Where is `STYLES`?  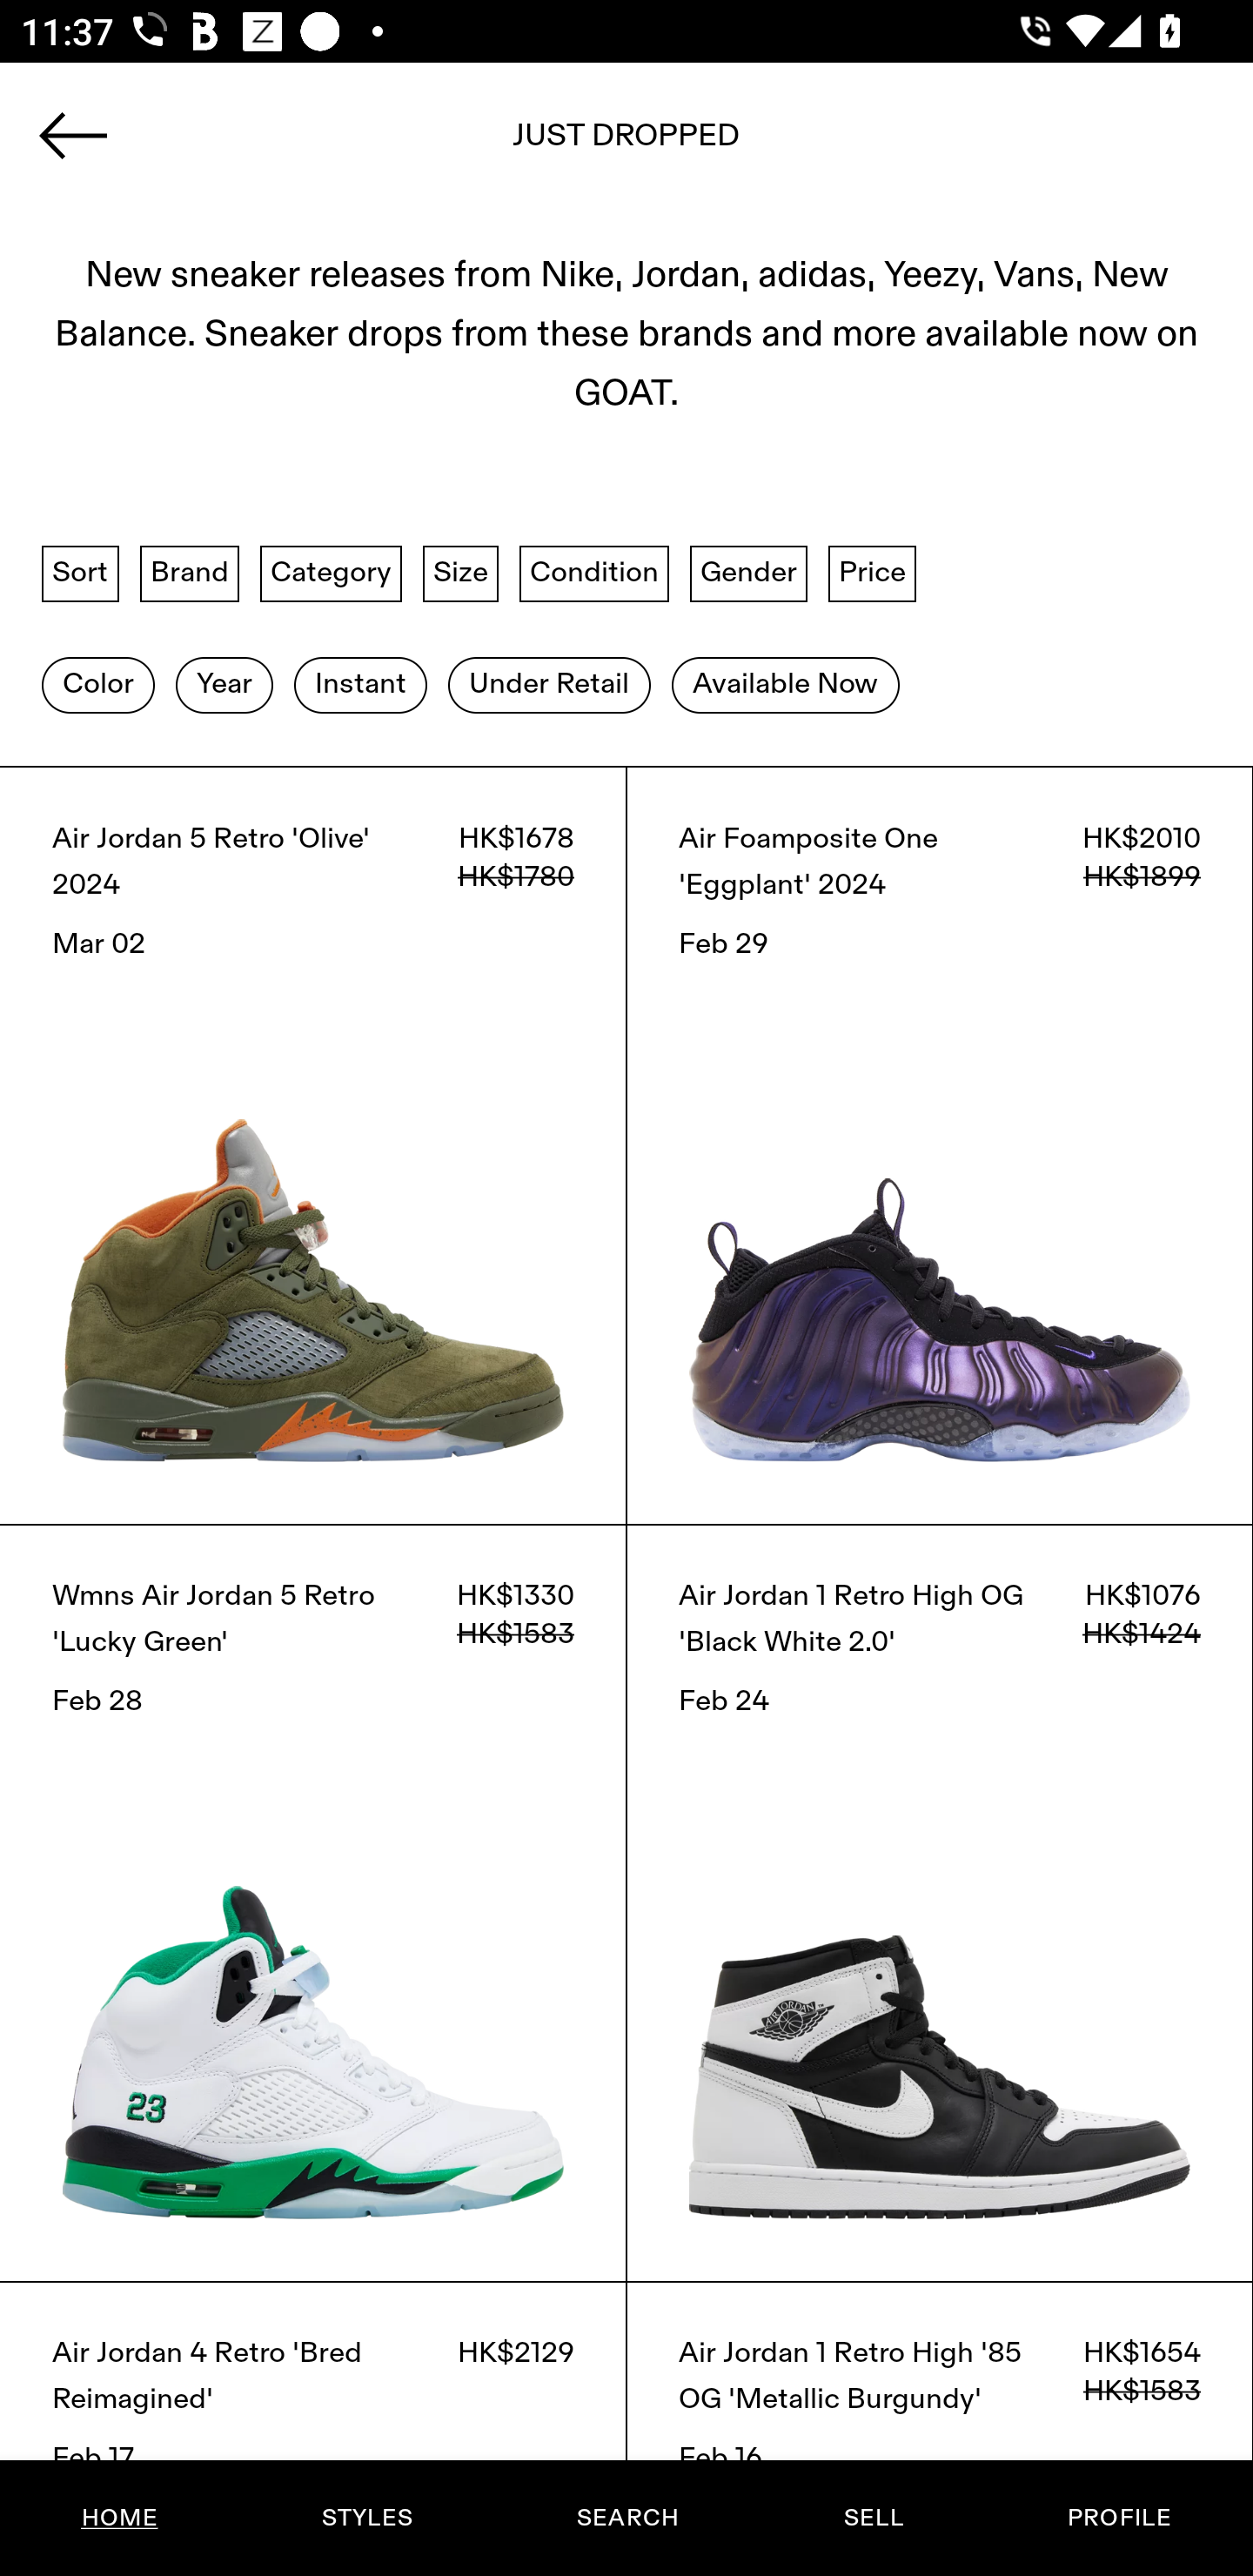
STYLES is located at coordinates (366, 2518).